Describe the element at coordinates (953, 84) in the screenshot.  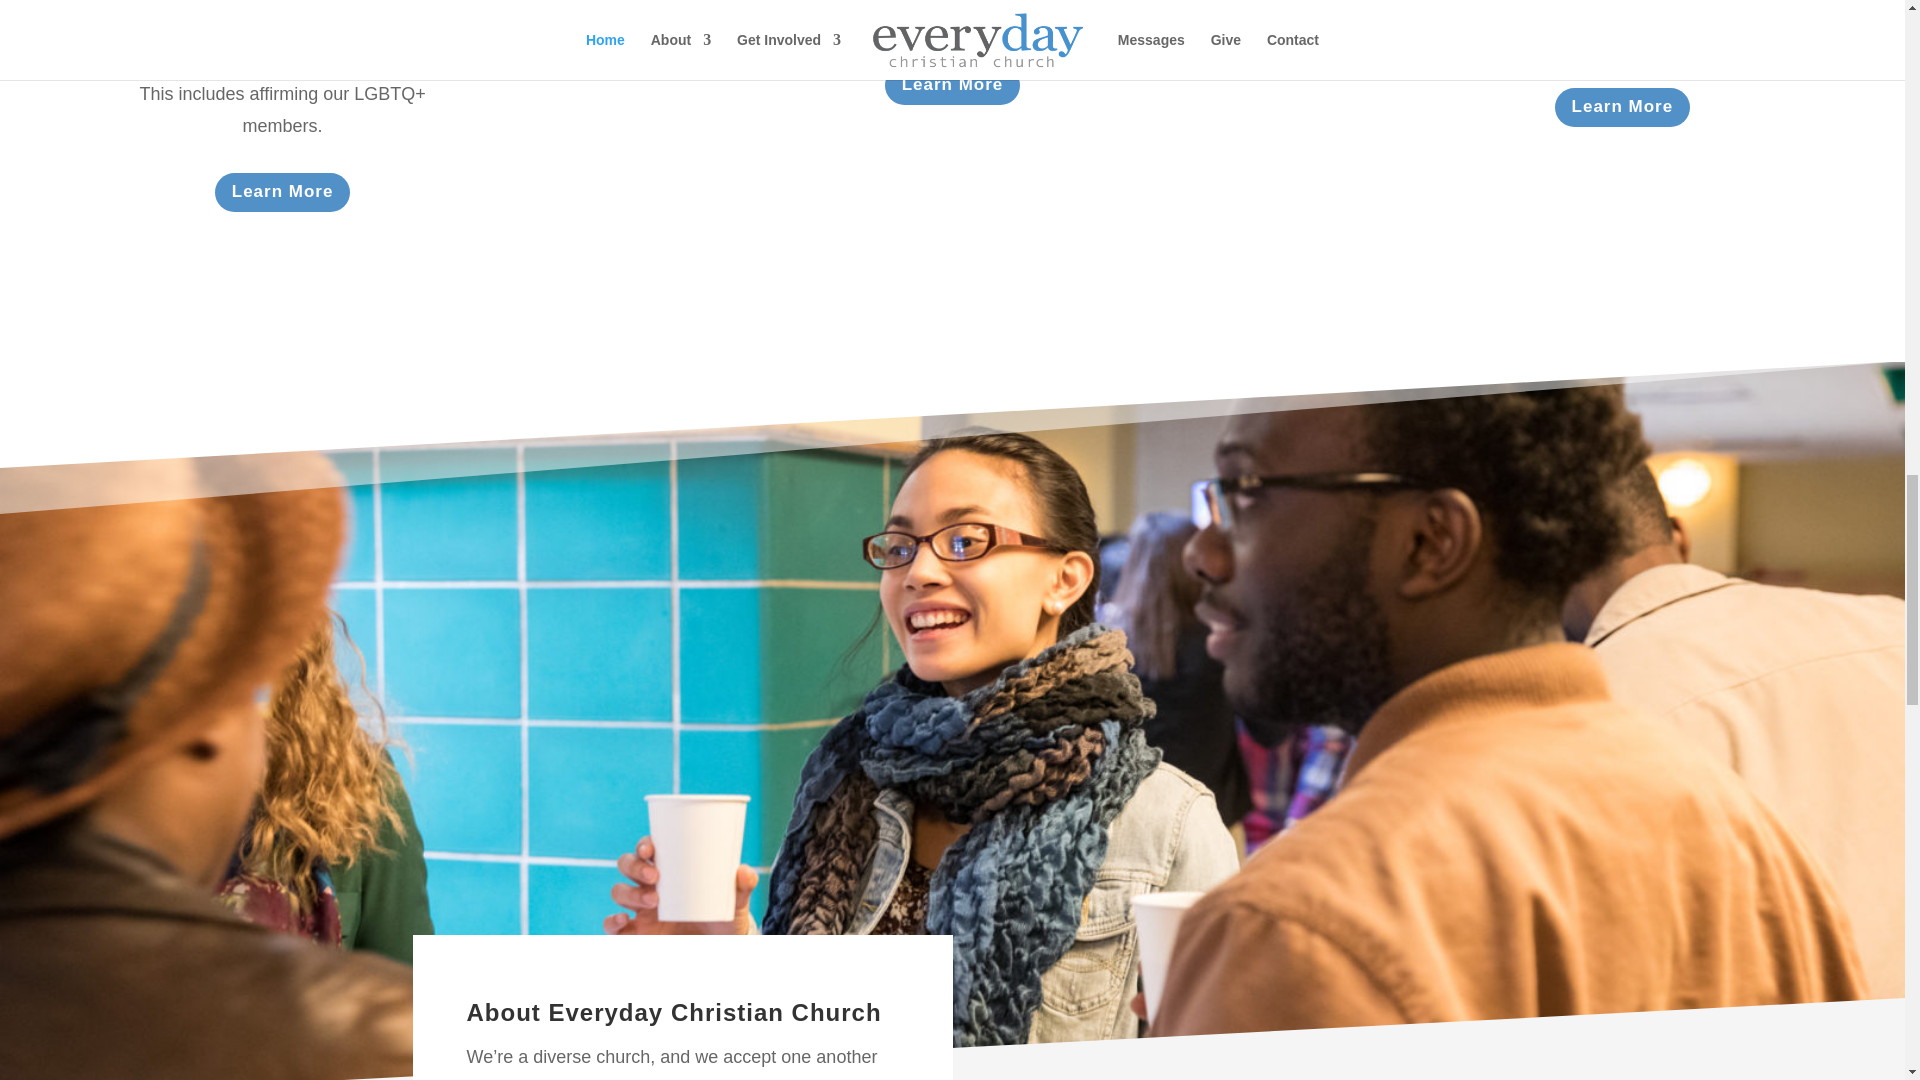
I see `Learn More` at that location.